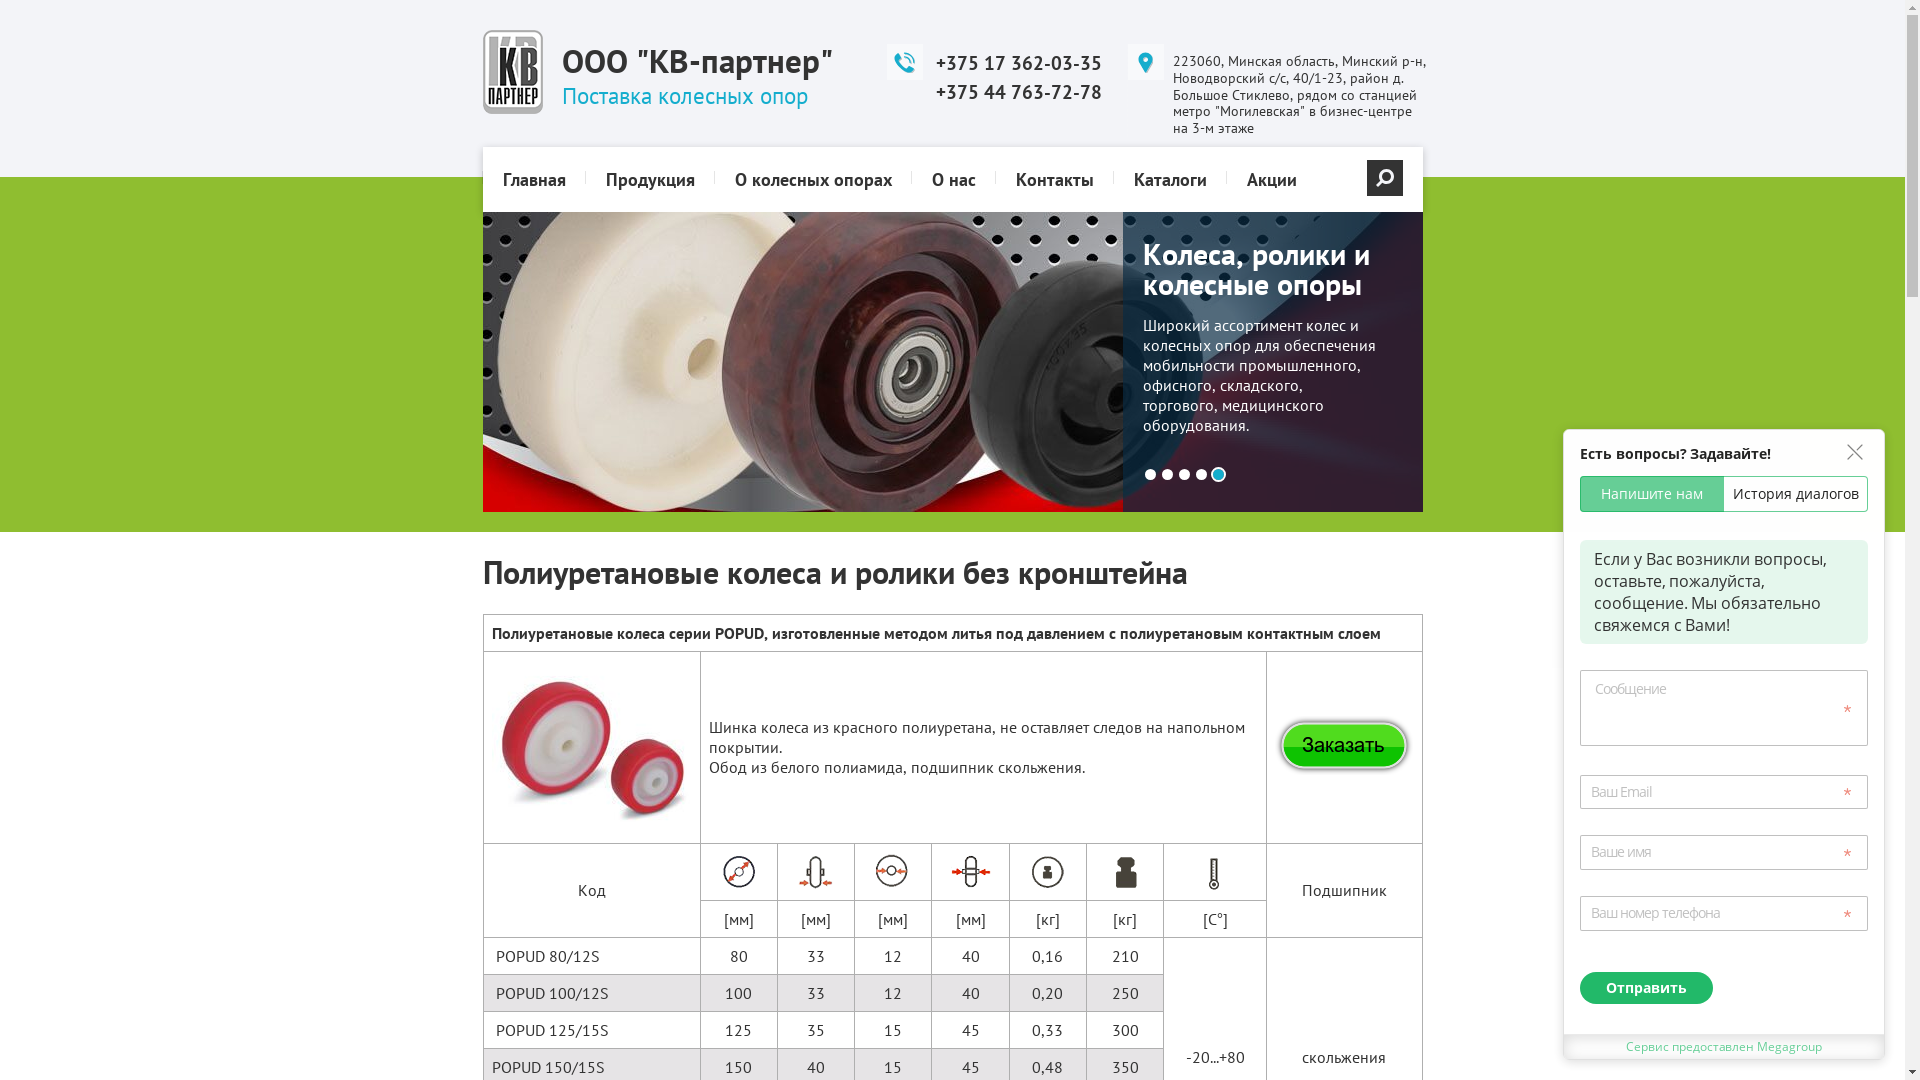 Image resolution: width=1920 pixels, height=1080 pixels. Describe the element at coordinates (1019, 92) in the screenshot. I see `+375 44 763-72-78` at that location.